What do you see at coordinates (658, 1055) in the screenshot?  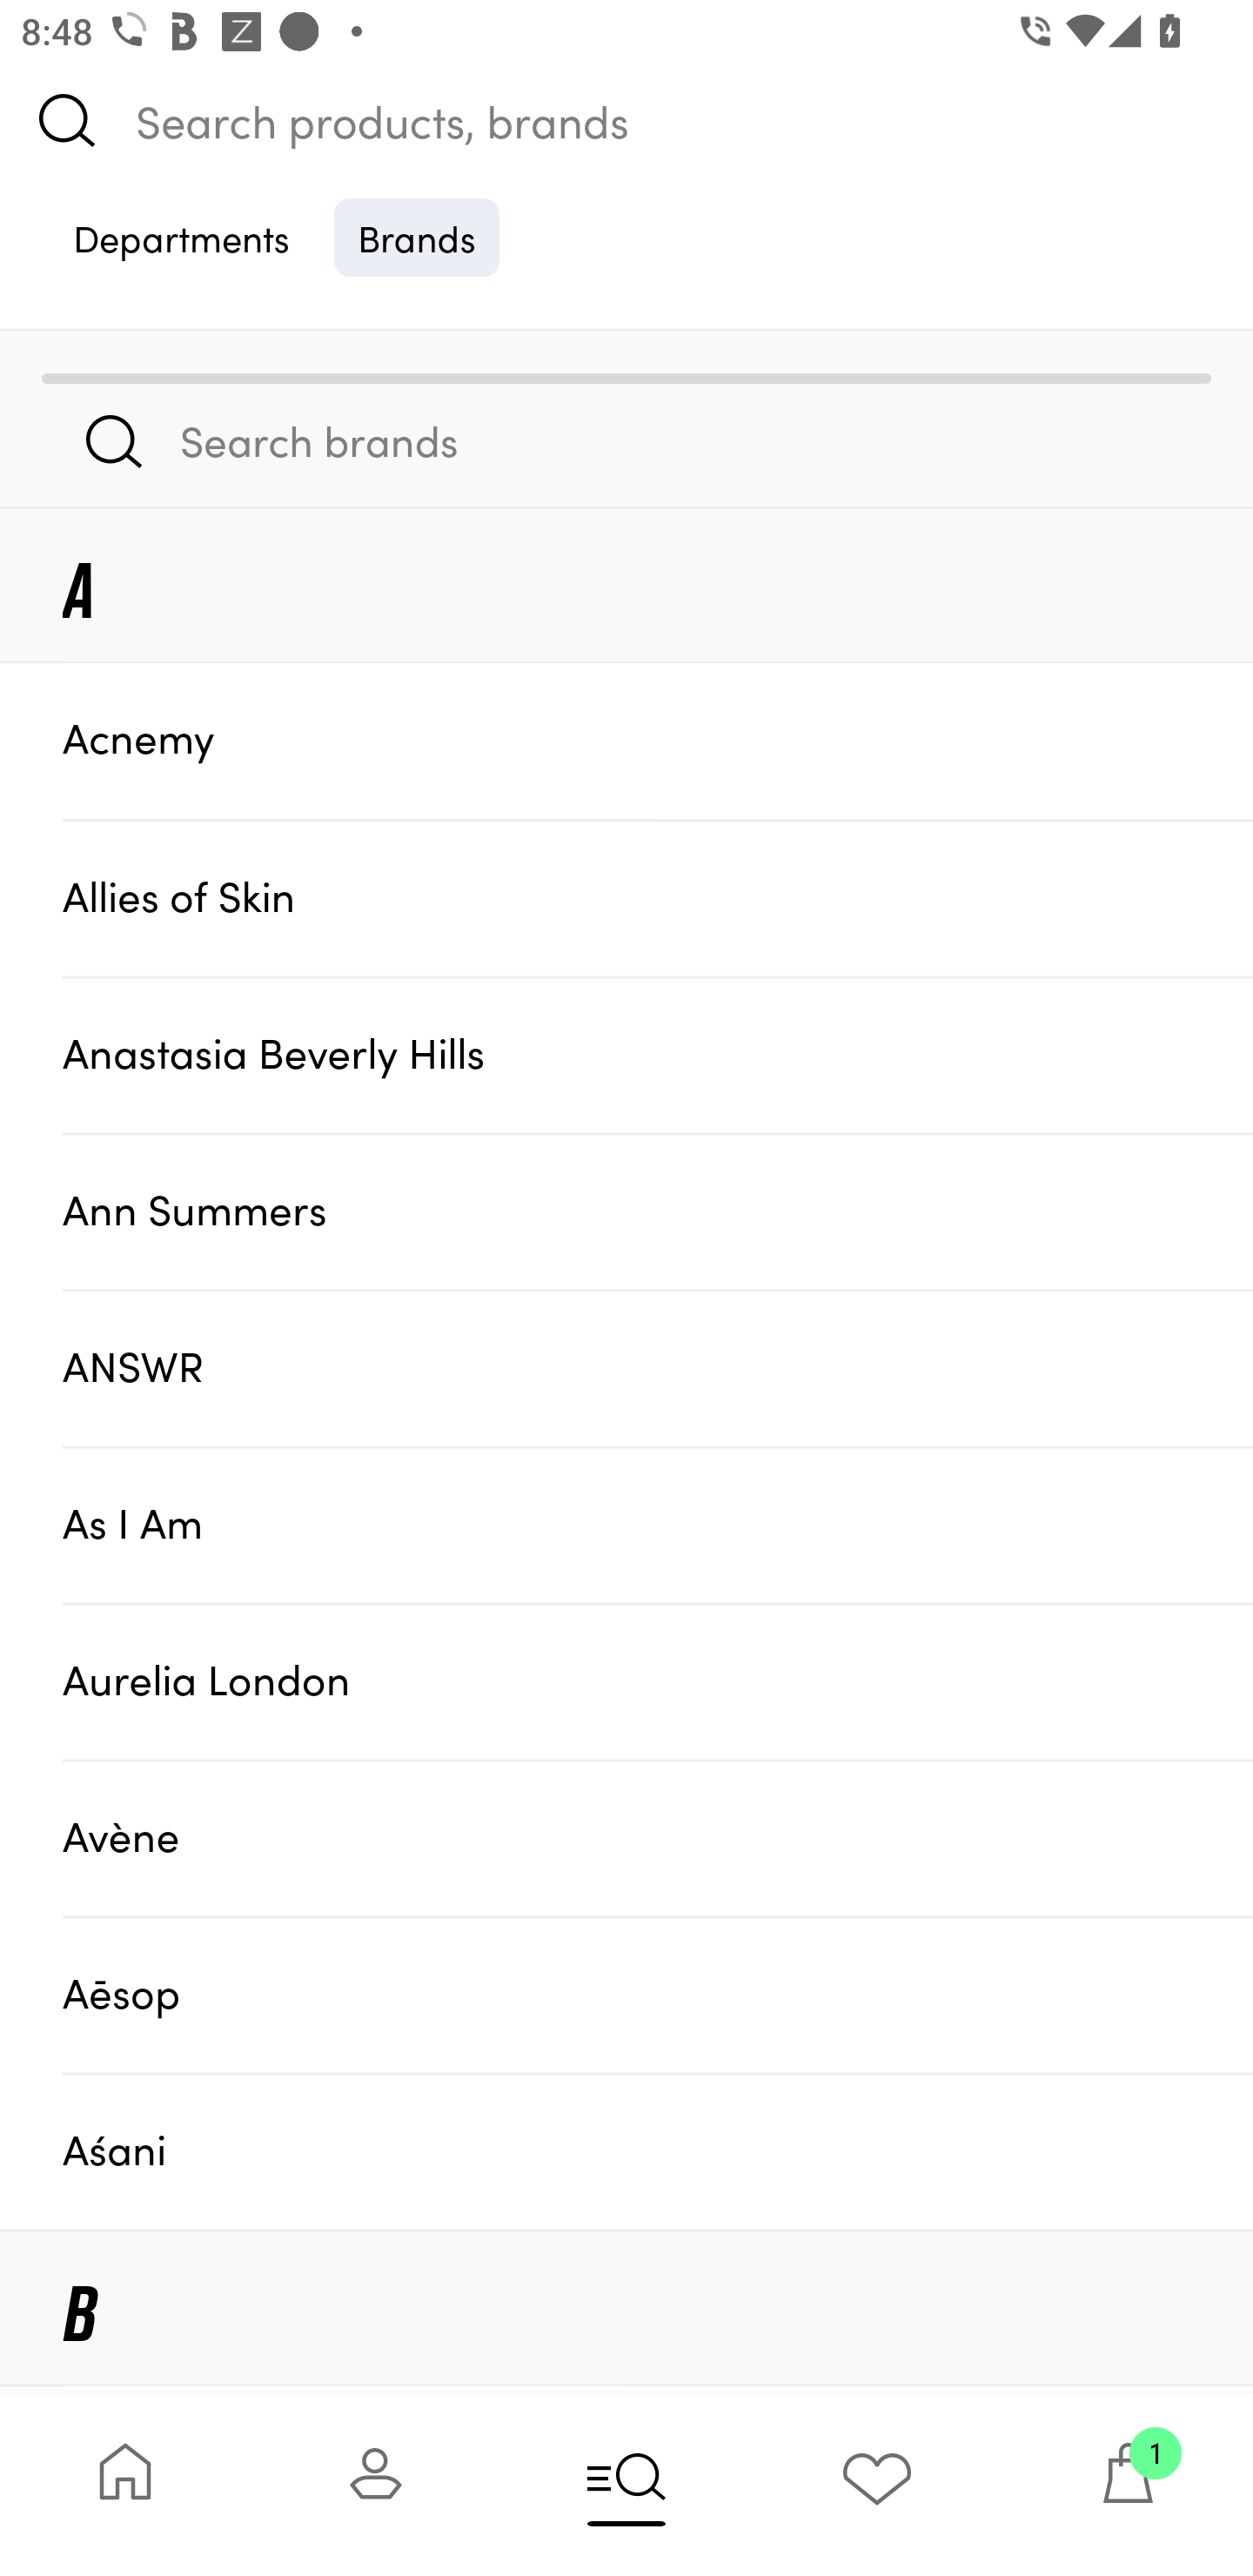 I see `Anastasia Beverly Hills` at bounding box center [658, 1055].